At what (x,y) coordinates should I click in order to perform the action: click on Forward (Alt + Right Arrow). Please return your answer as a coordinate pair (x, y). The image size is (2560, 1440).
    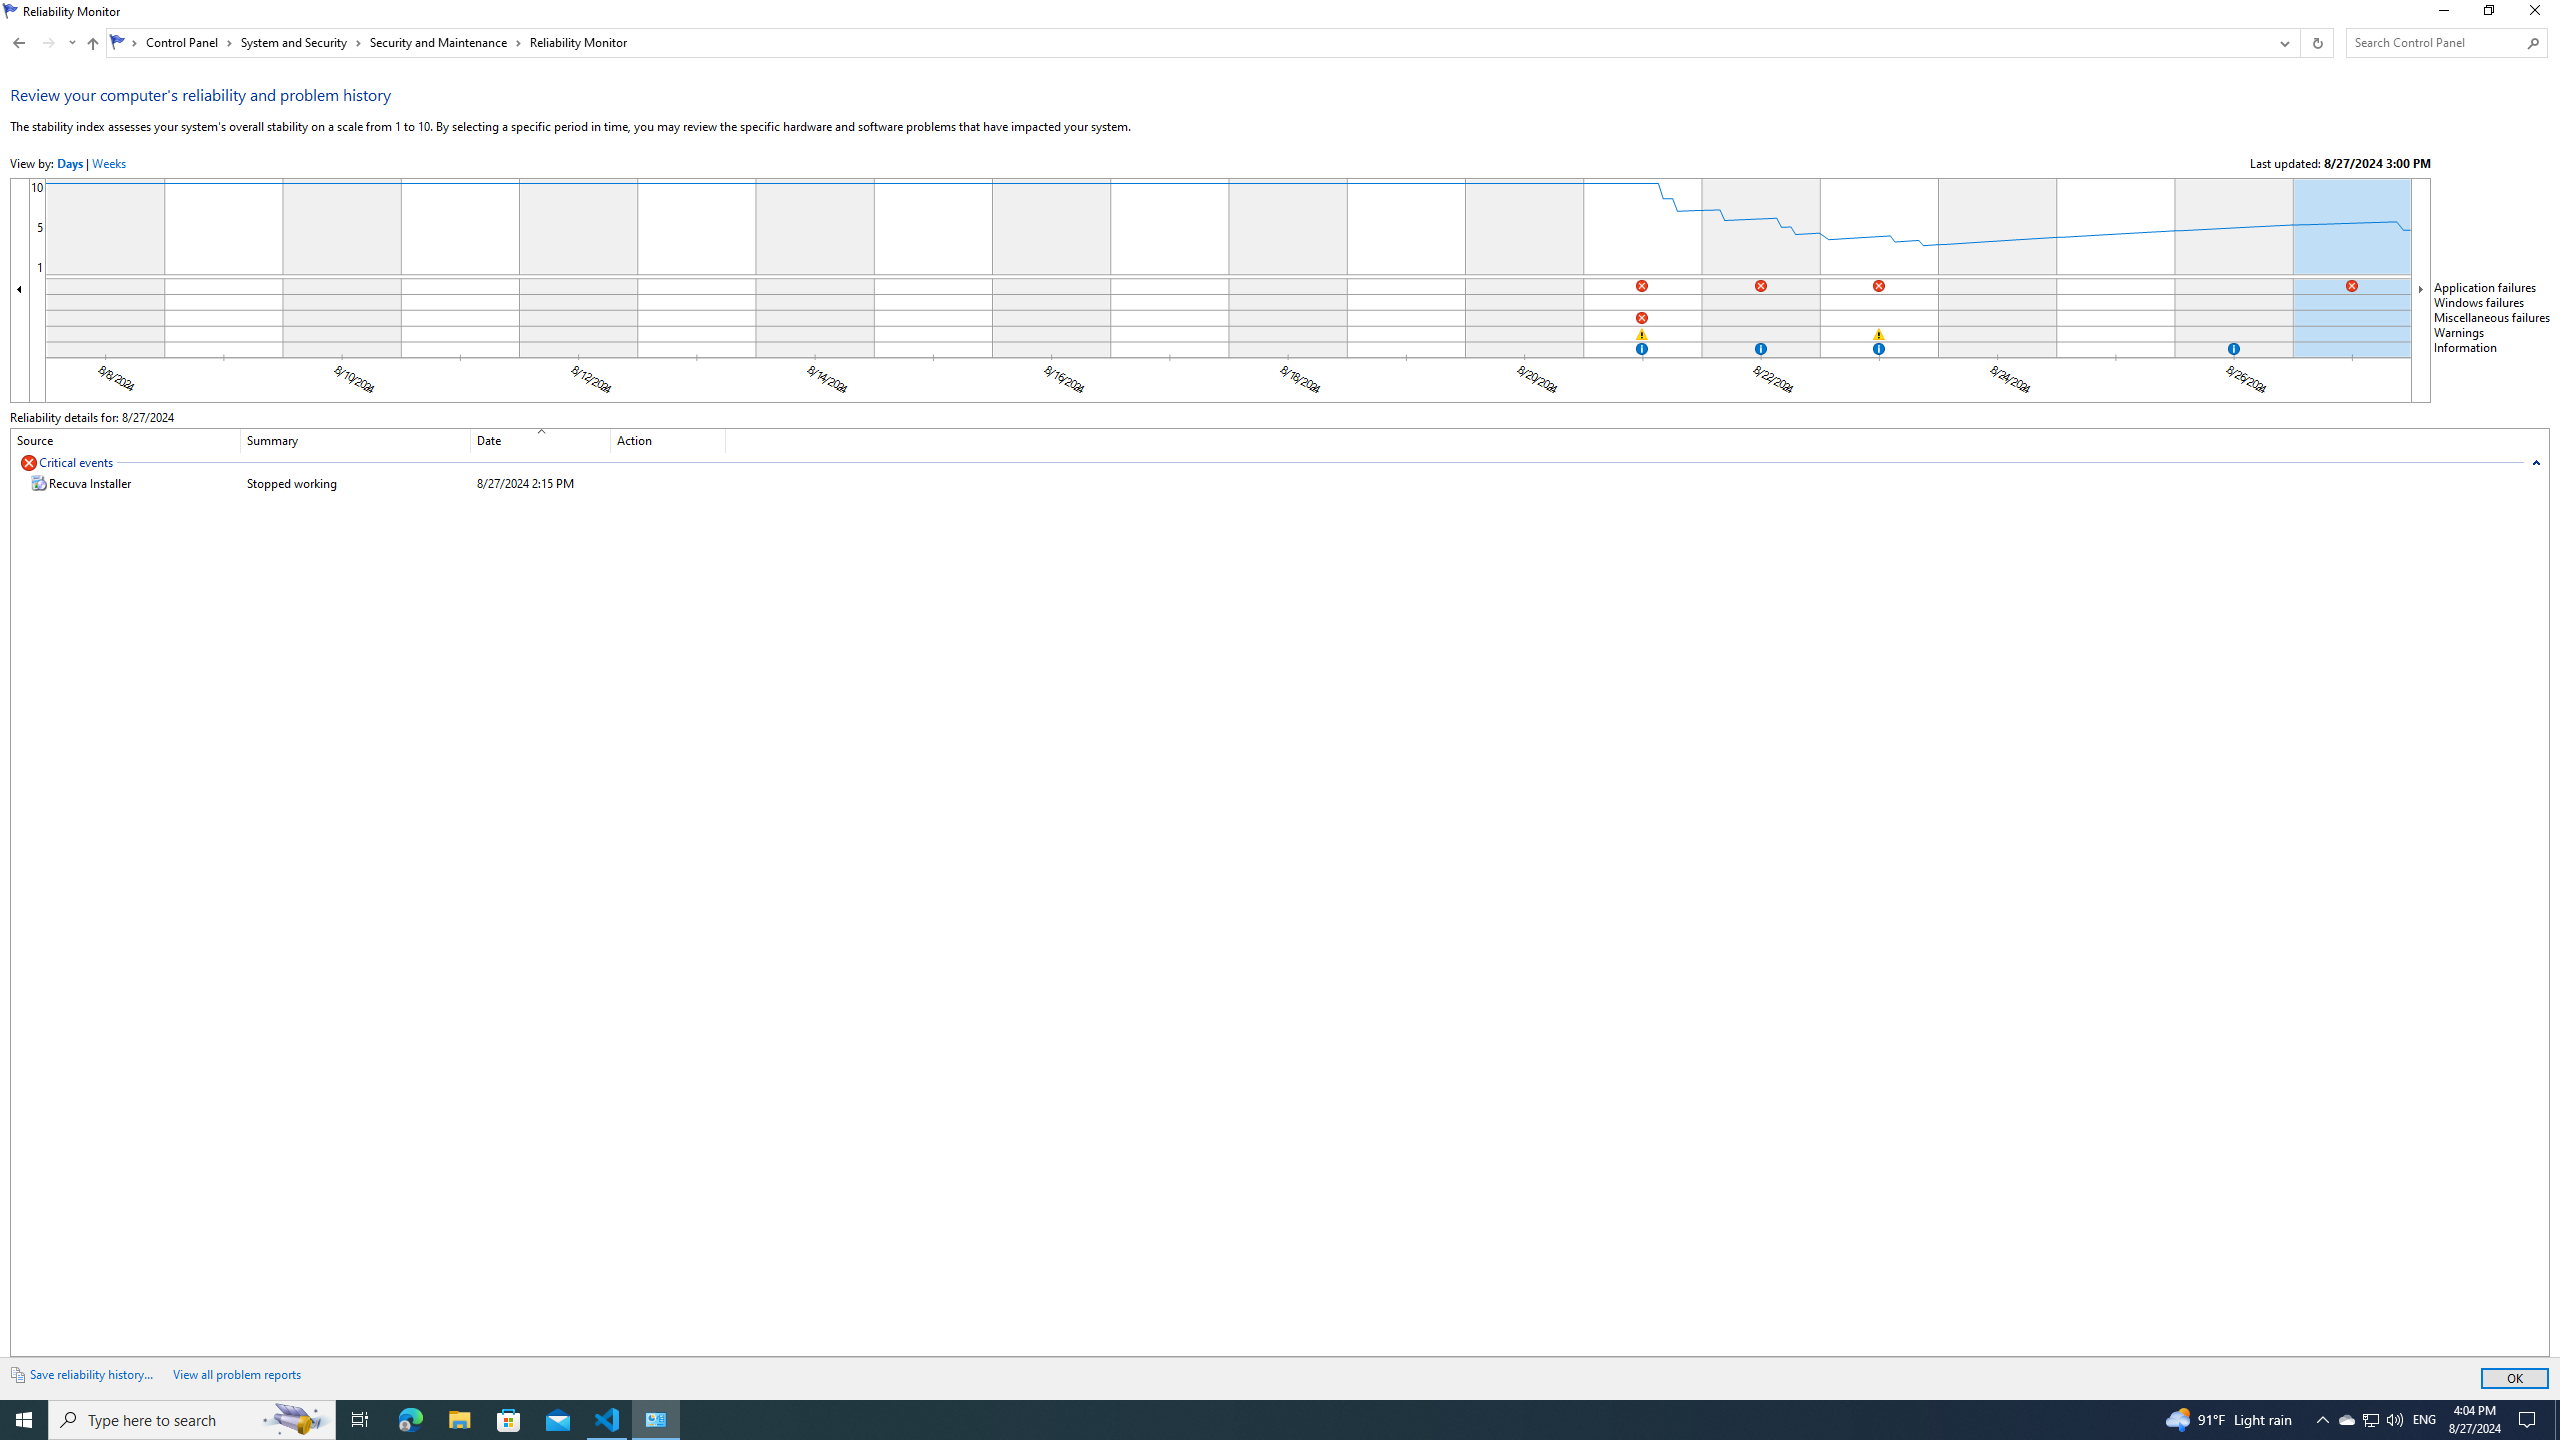
    Looking at the image, I should click on (48, 42).